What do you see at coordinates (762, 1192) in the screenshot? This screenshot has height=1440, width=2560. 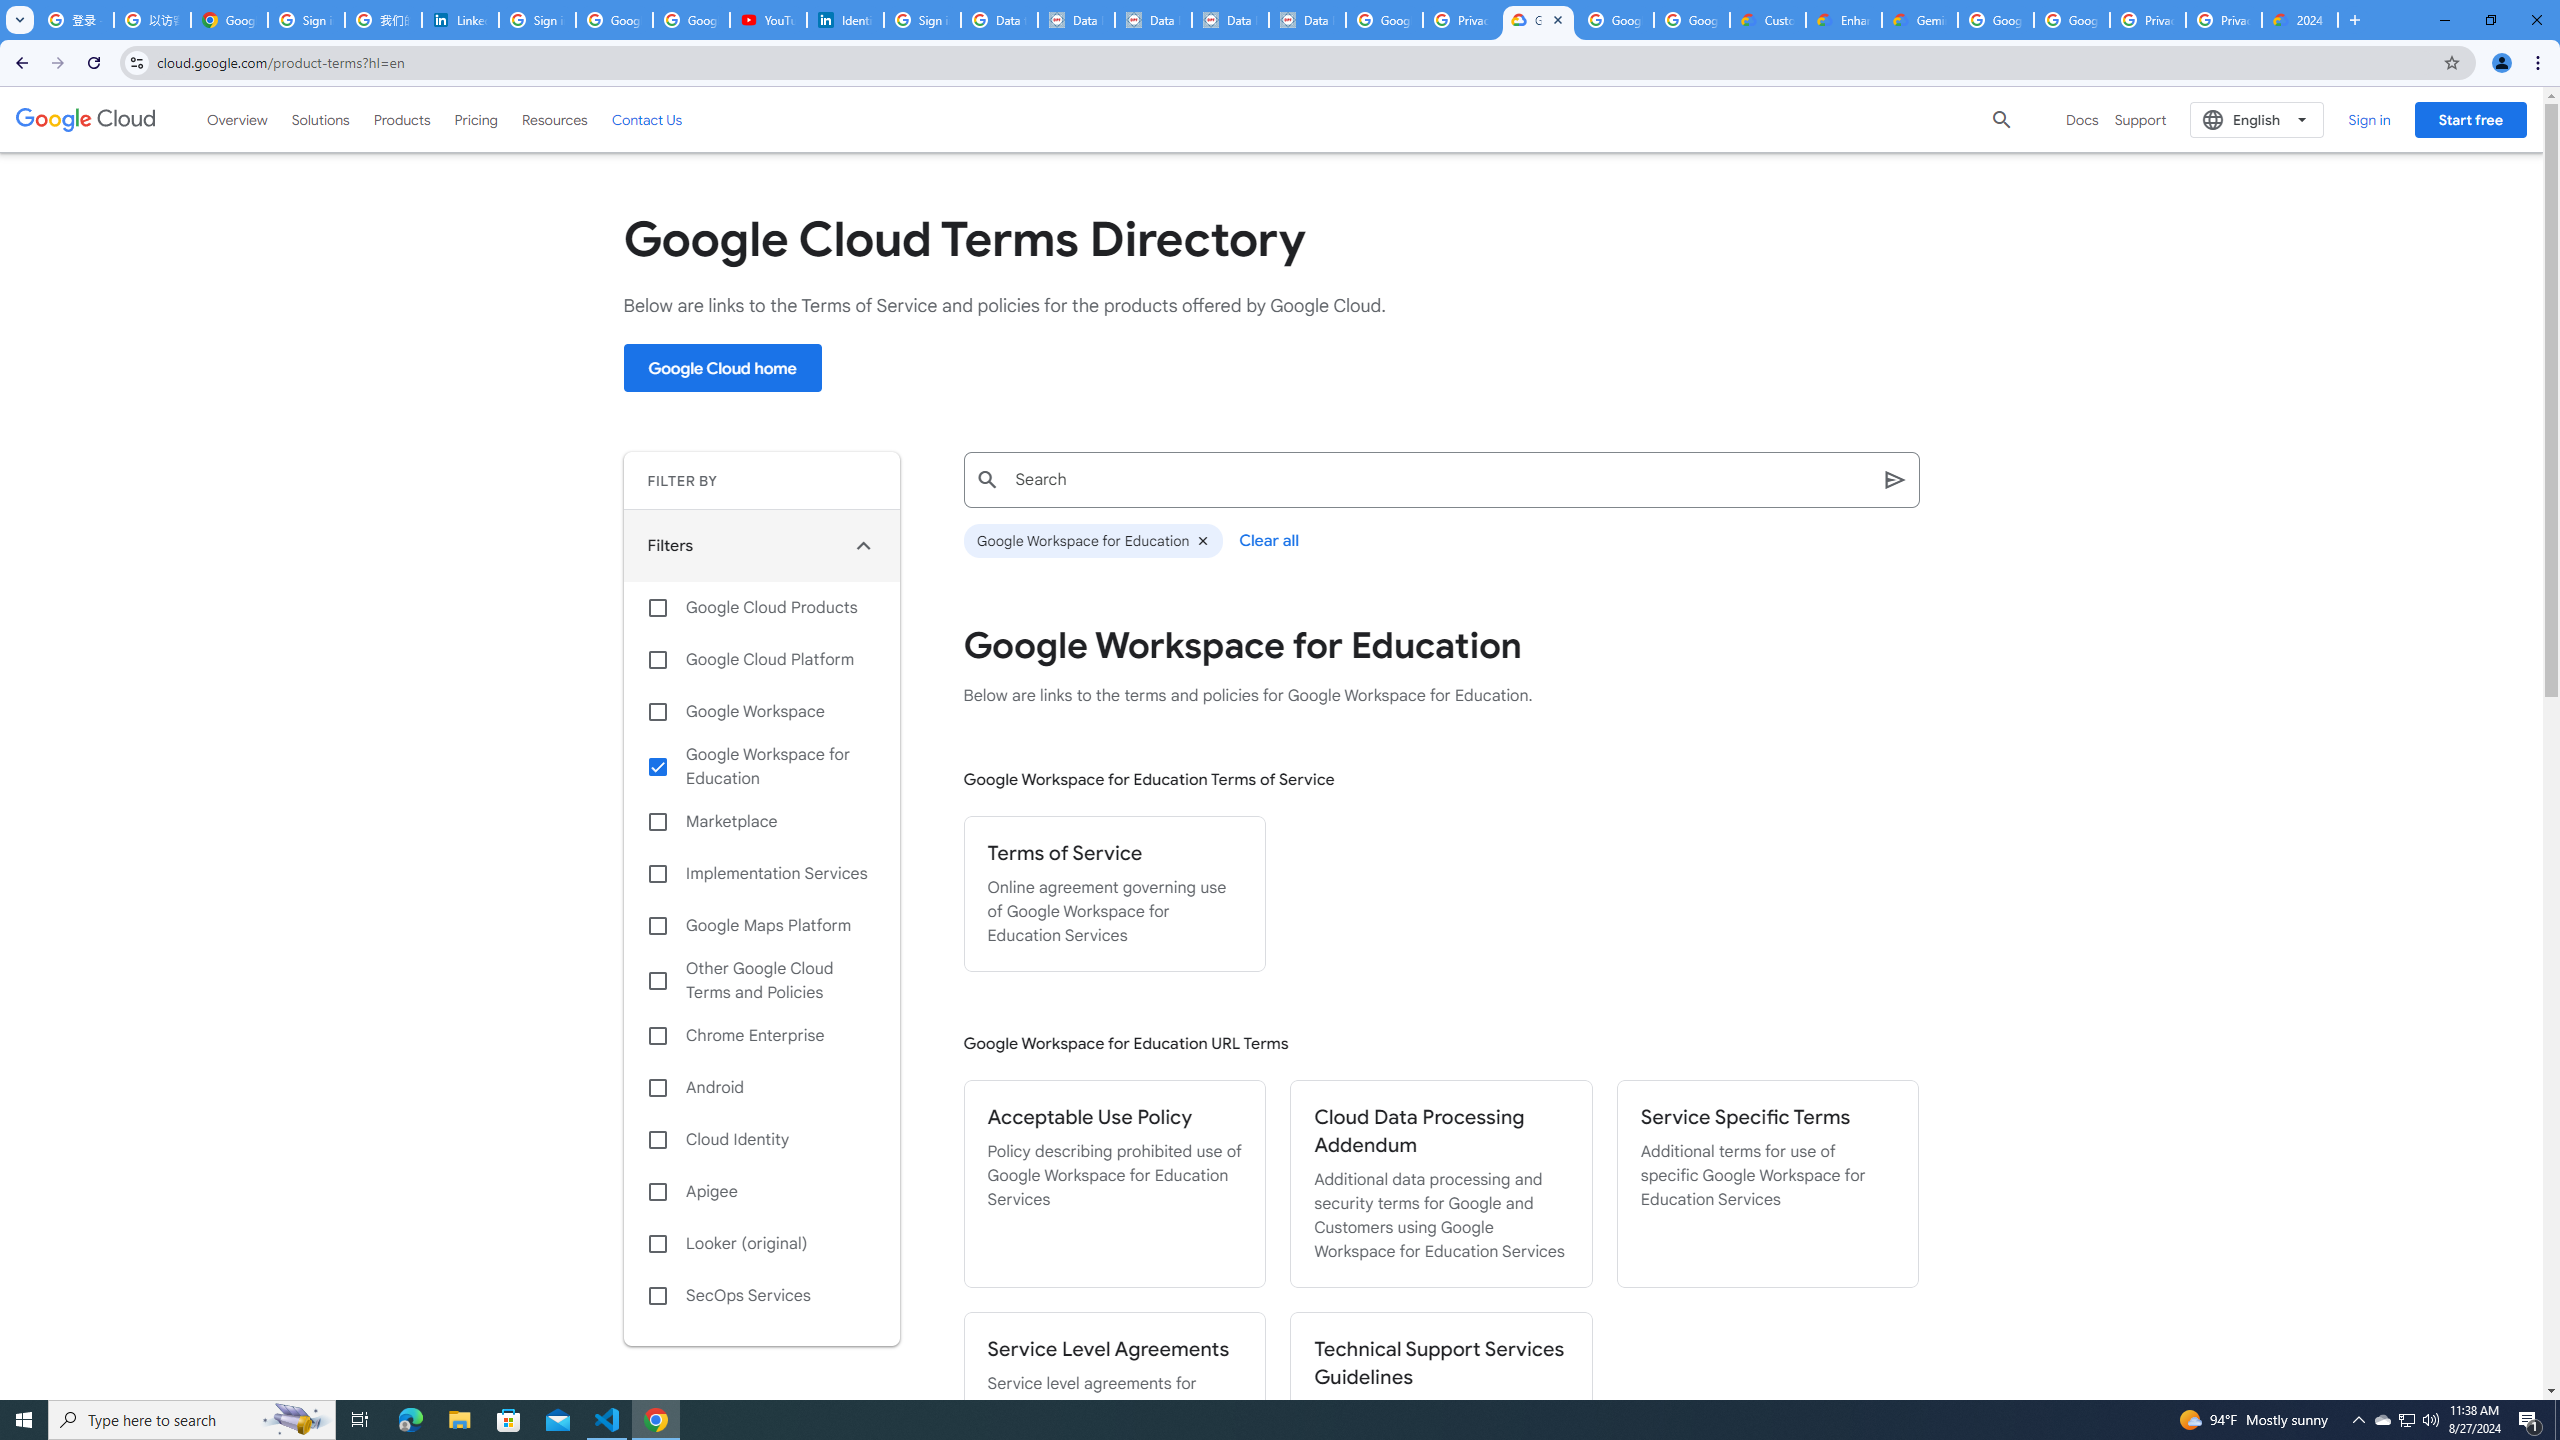 I see `Apigee` at bounding box center [762, 1192].